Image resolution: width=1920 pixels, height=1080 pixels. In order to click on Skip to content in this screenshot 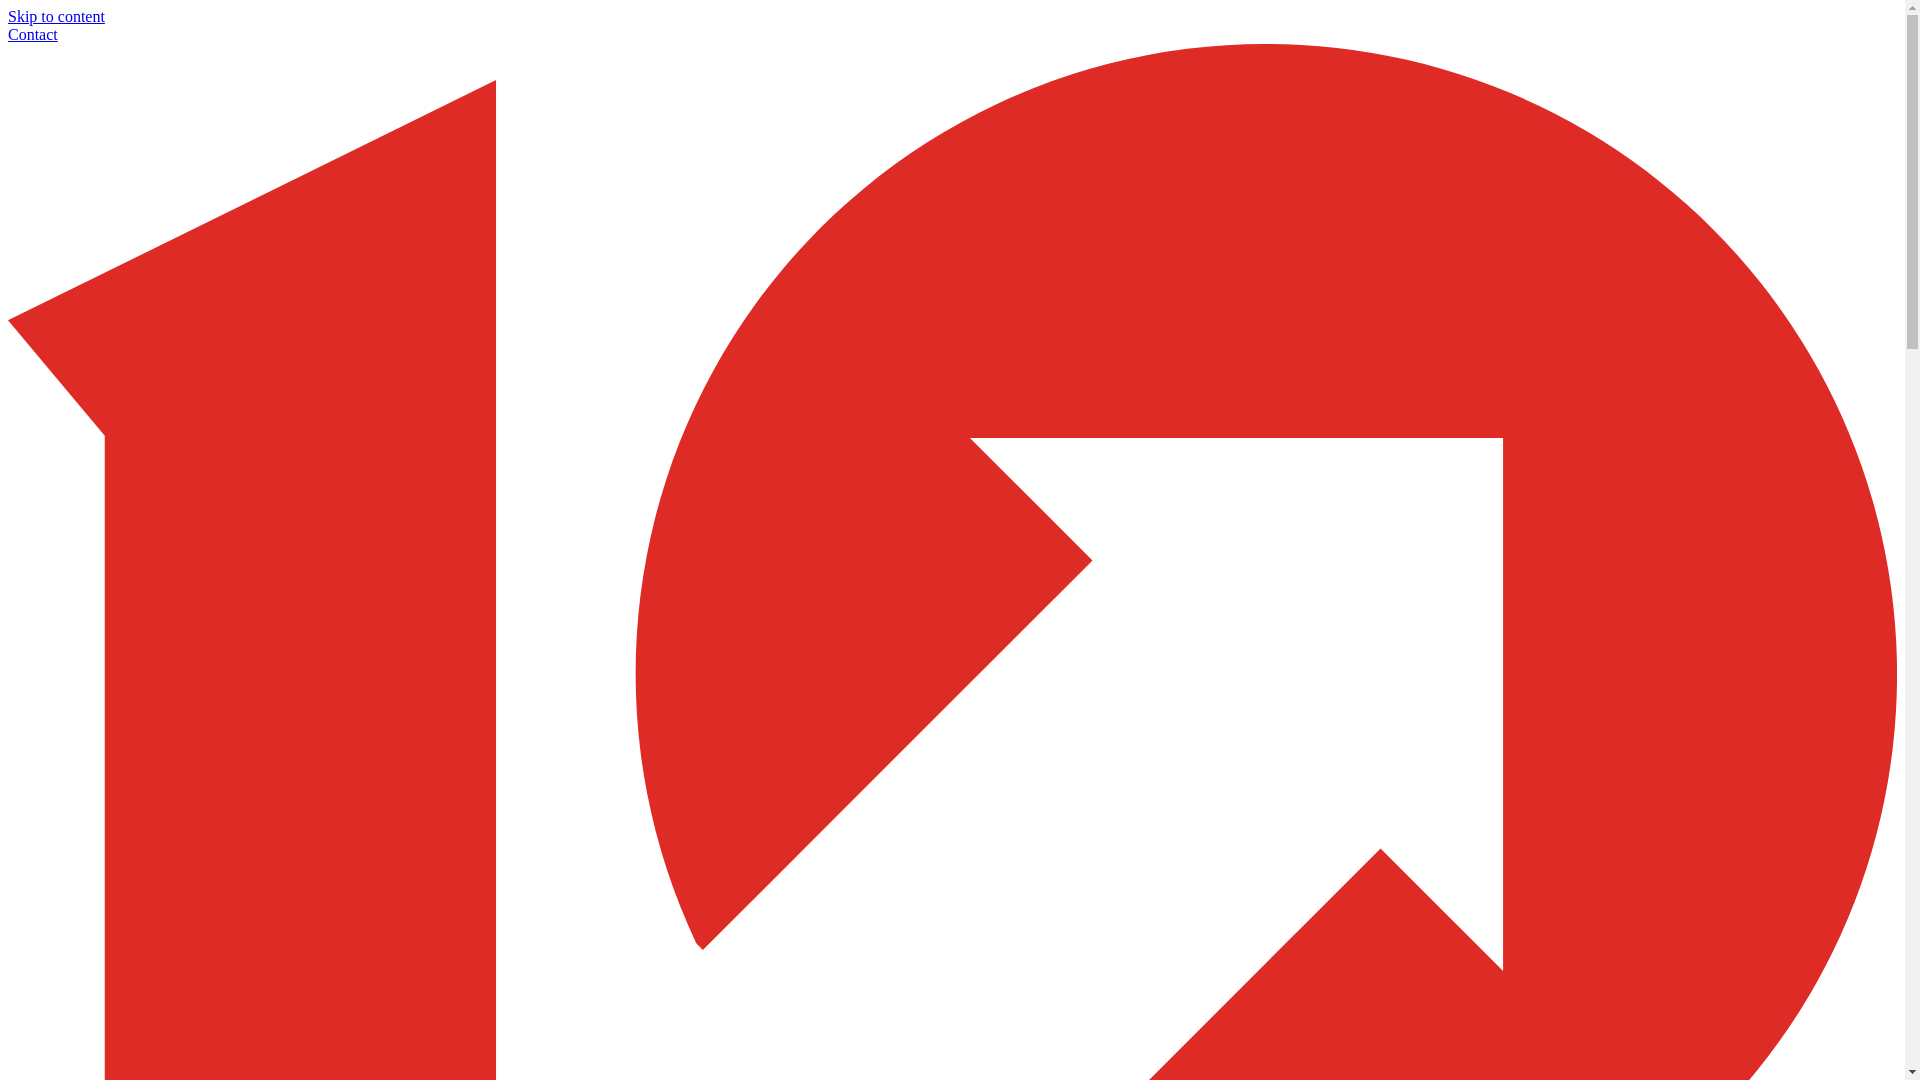, I will do `click(56, 16)`.